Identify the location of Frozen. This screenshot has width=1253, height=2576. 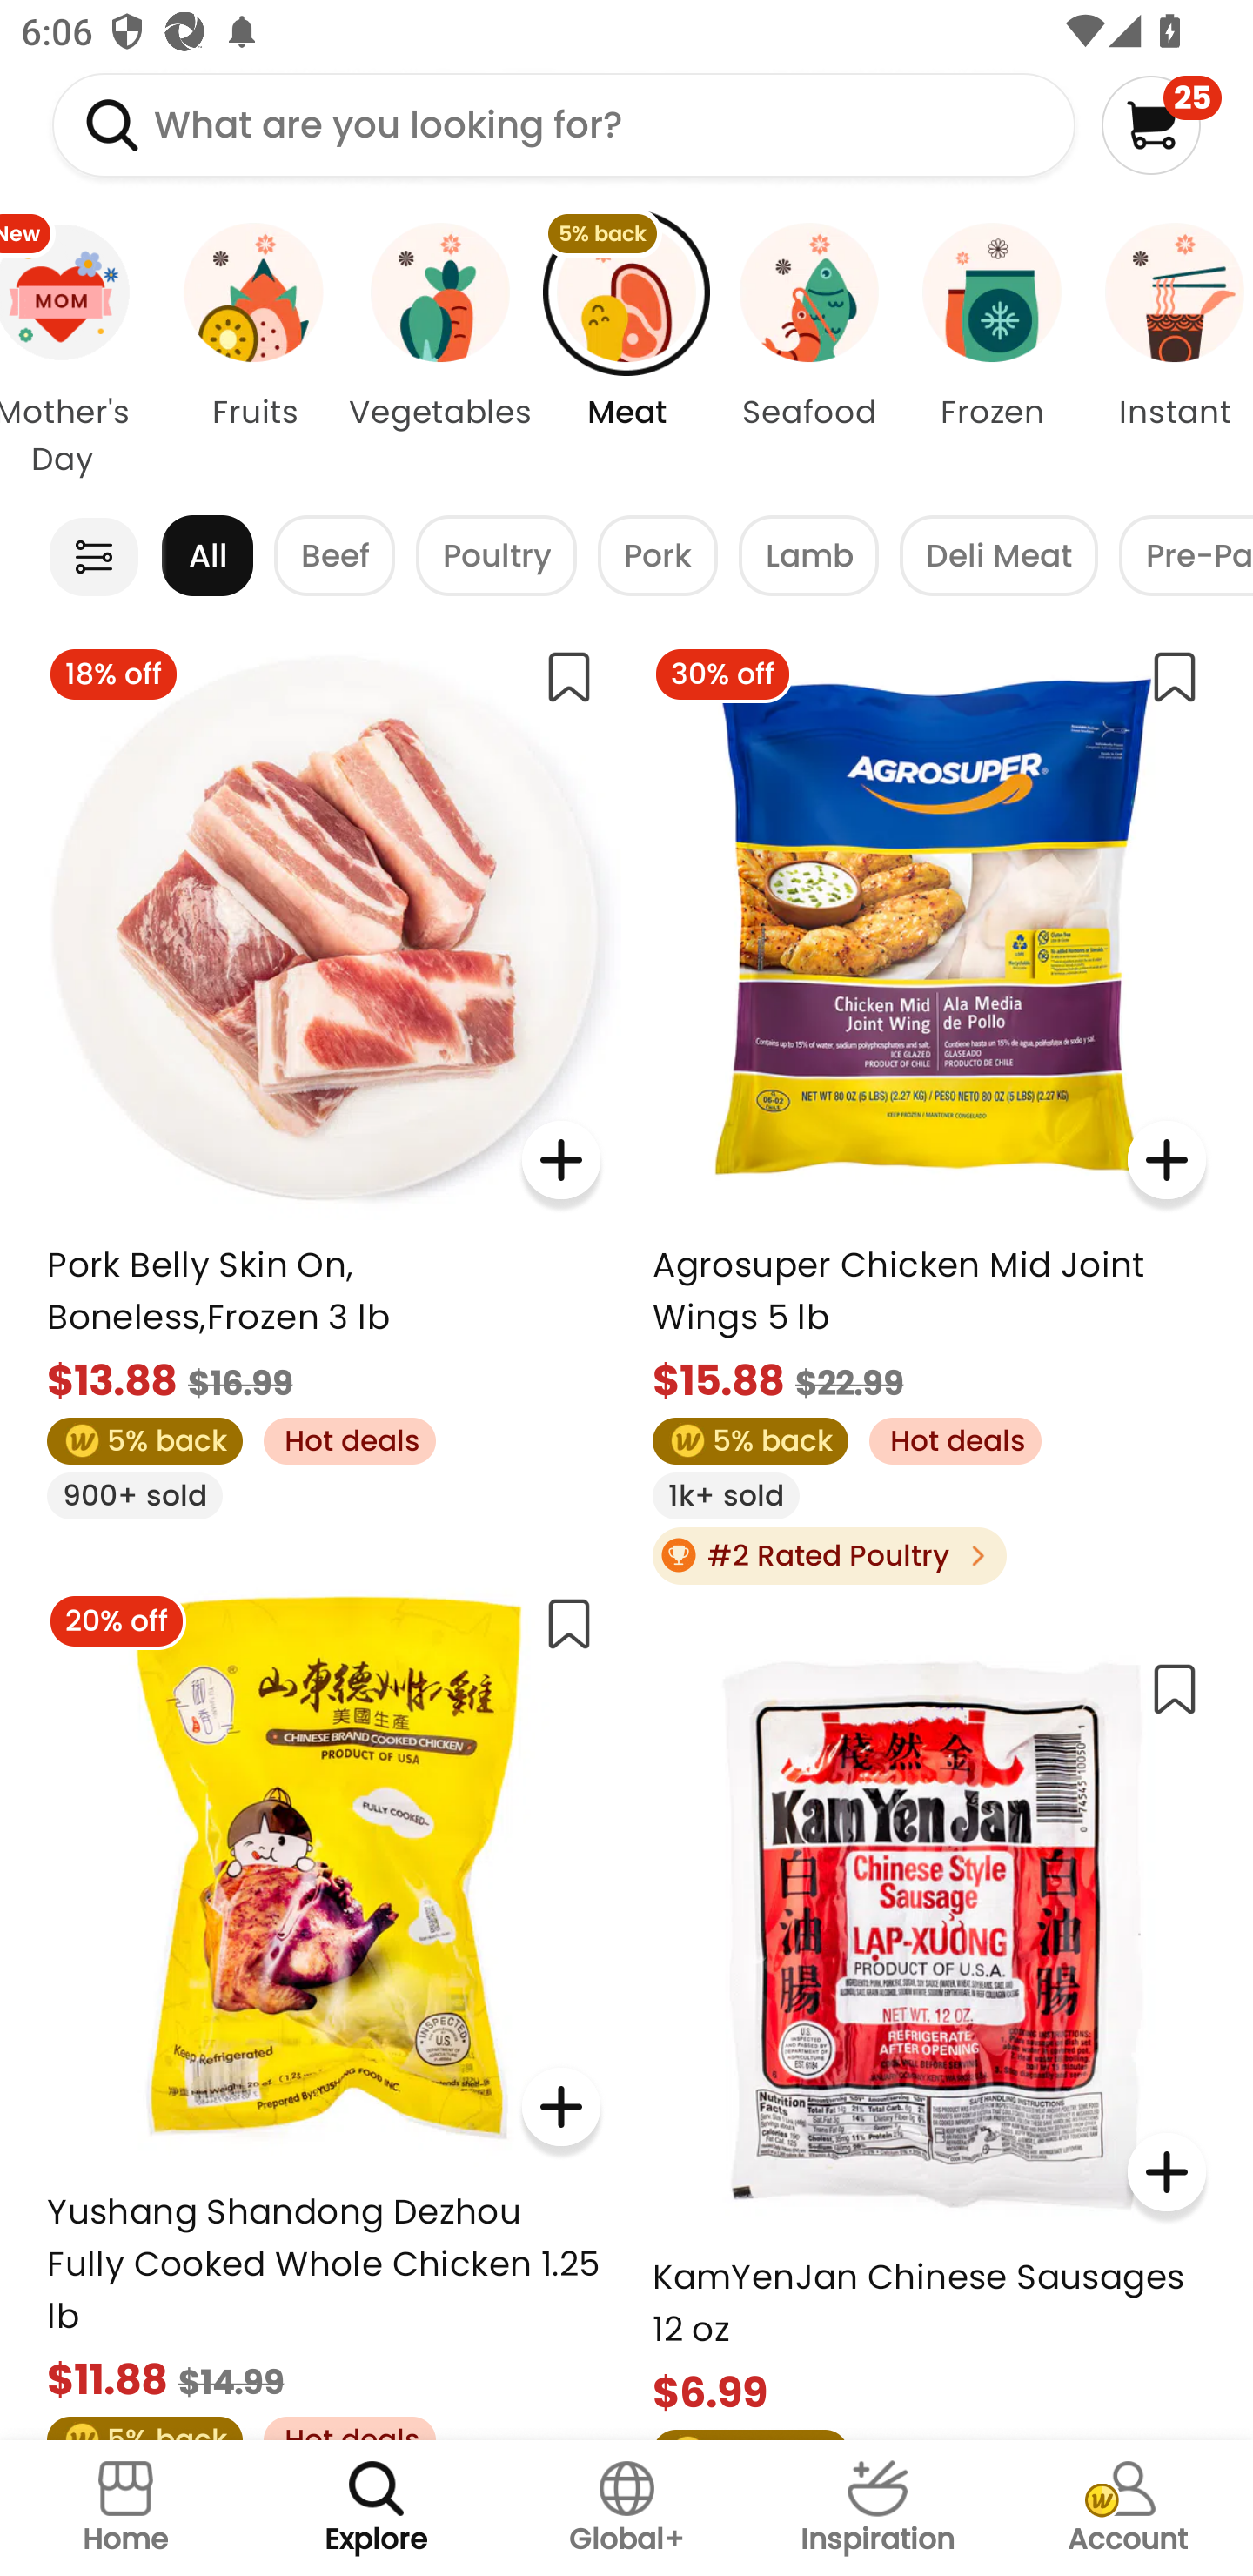
(992, 352).